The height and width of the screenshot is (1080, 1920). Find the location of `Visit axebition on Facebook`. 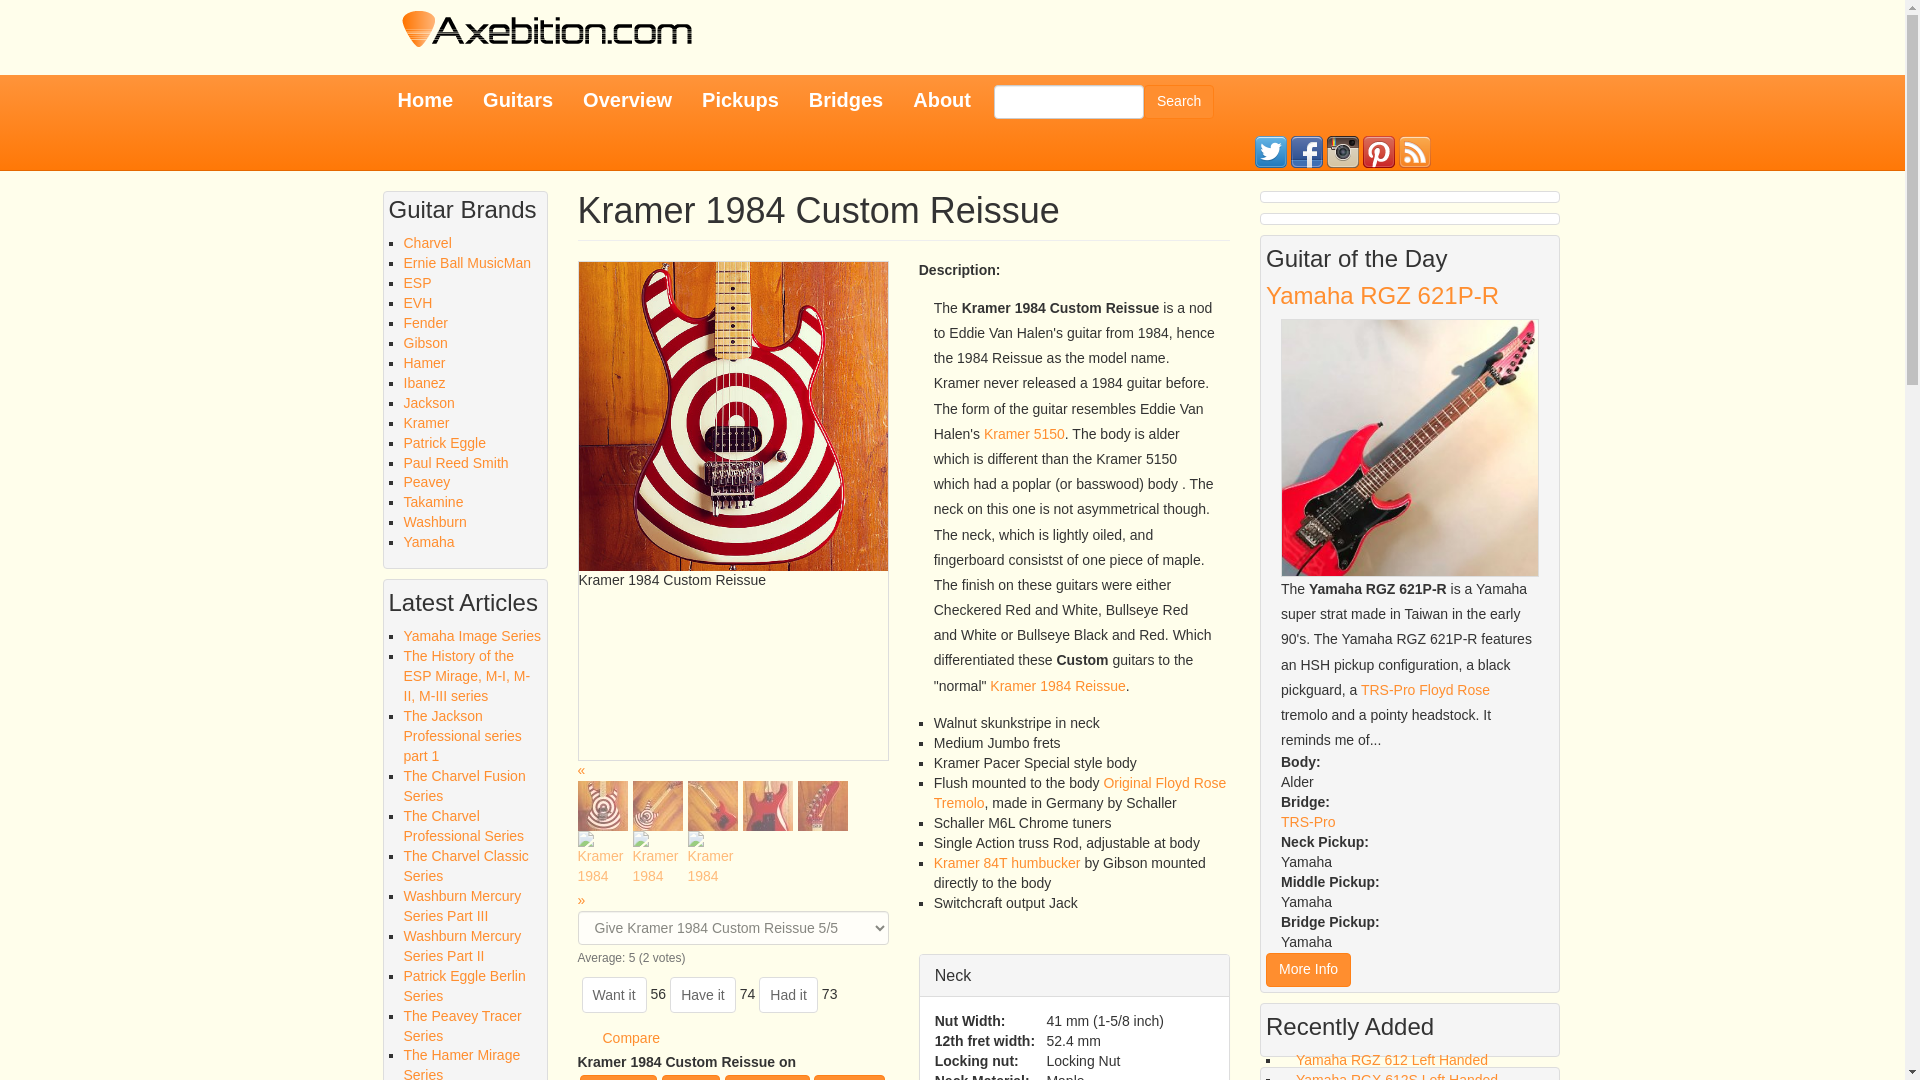

Visit axebition on Facebook is located at coordinates (1306, 151).